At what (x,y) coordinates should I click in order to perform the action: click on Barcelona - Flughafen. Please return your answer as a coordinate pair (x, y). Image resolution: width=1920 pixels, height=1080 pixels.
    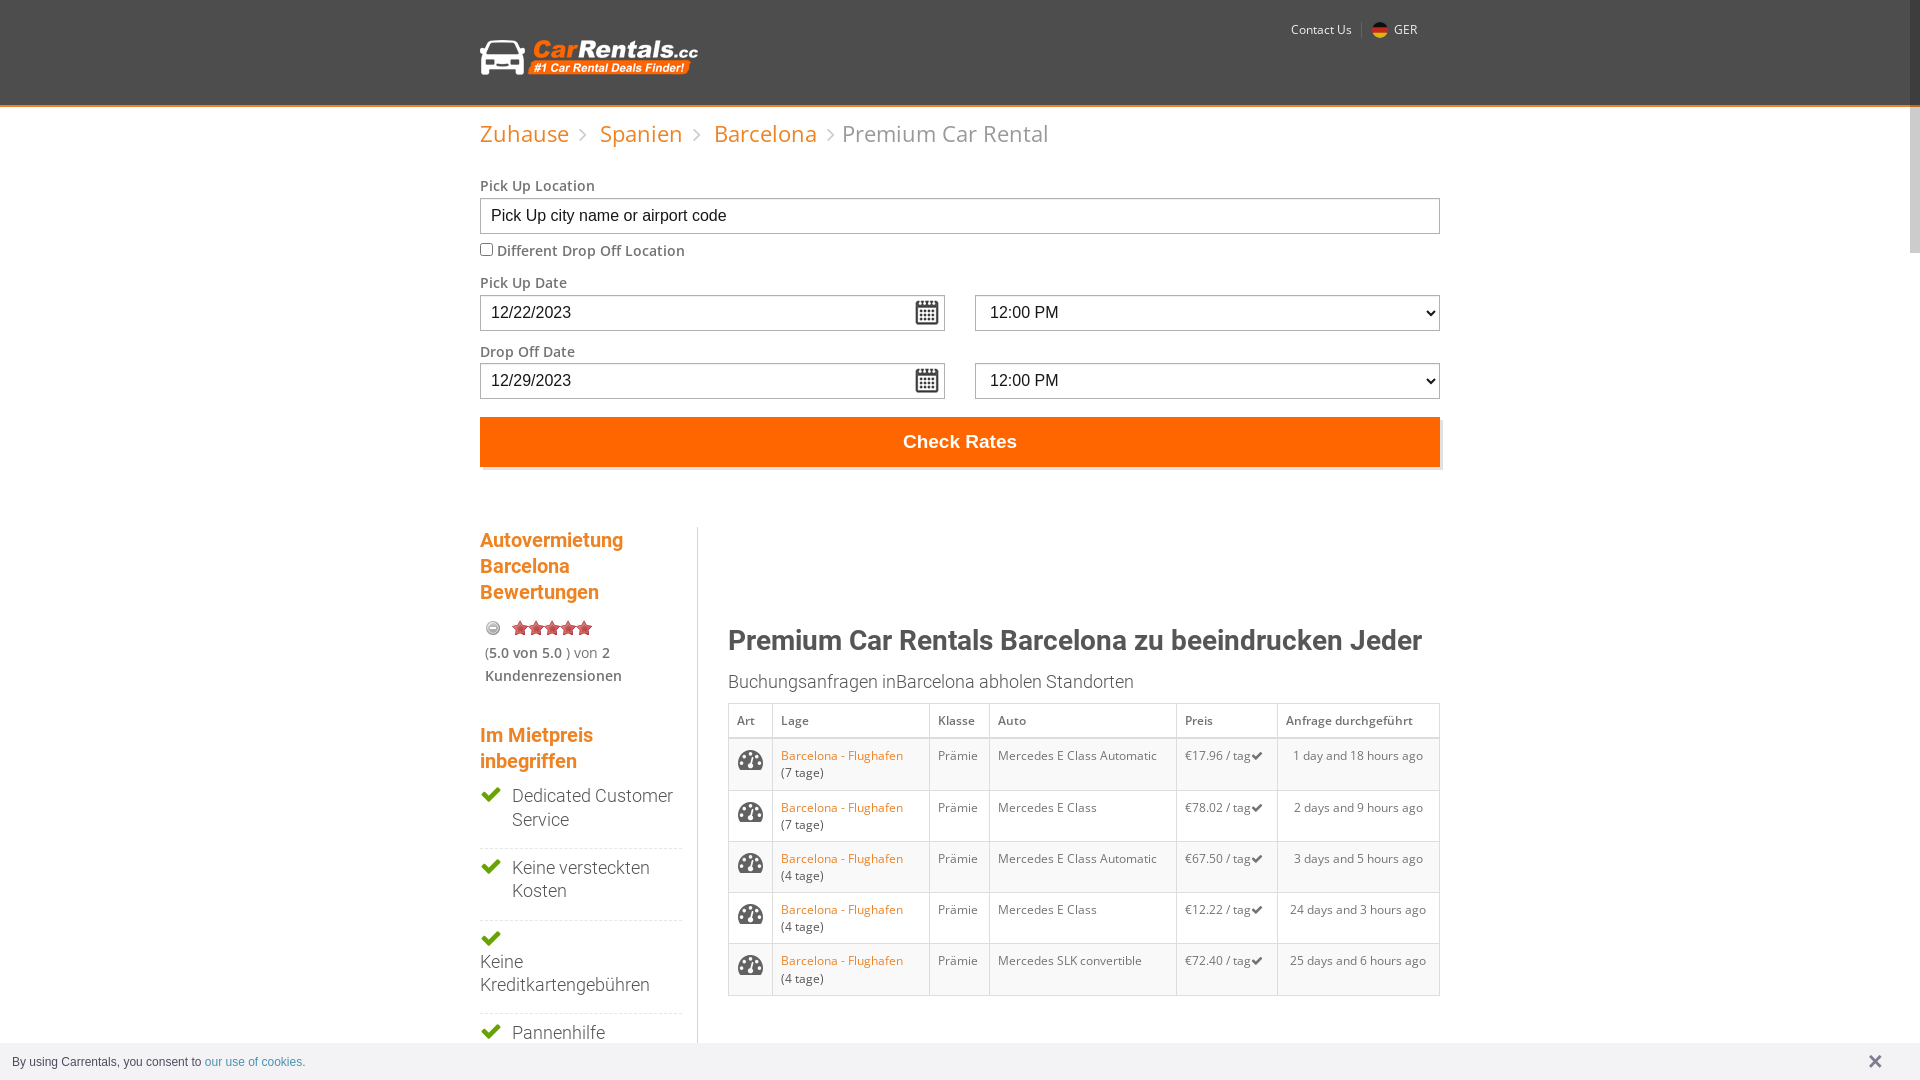
    Looking at the image, I should click on (842, 910).